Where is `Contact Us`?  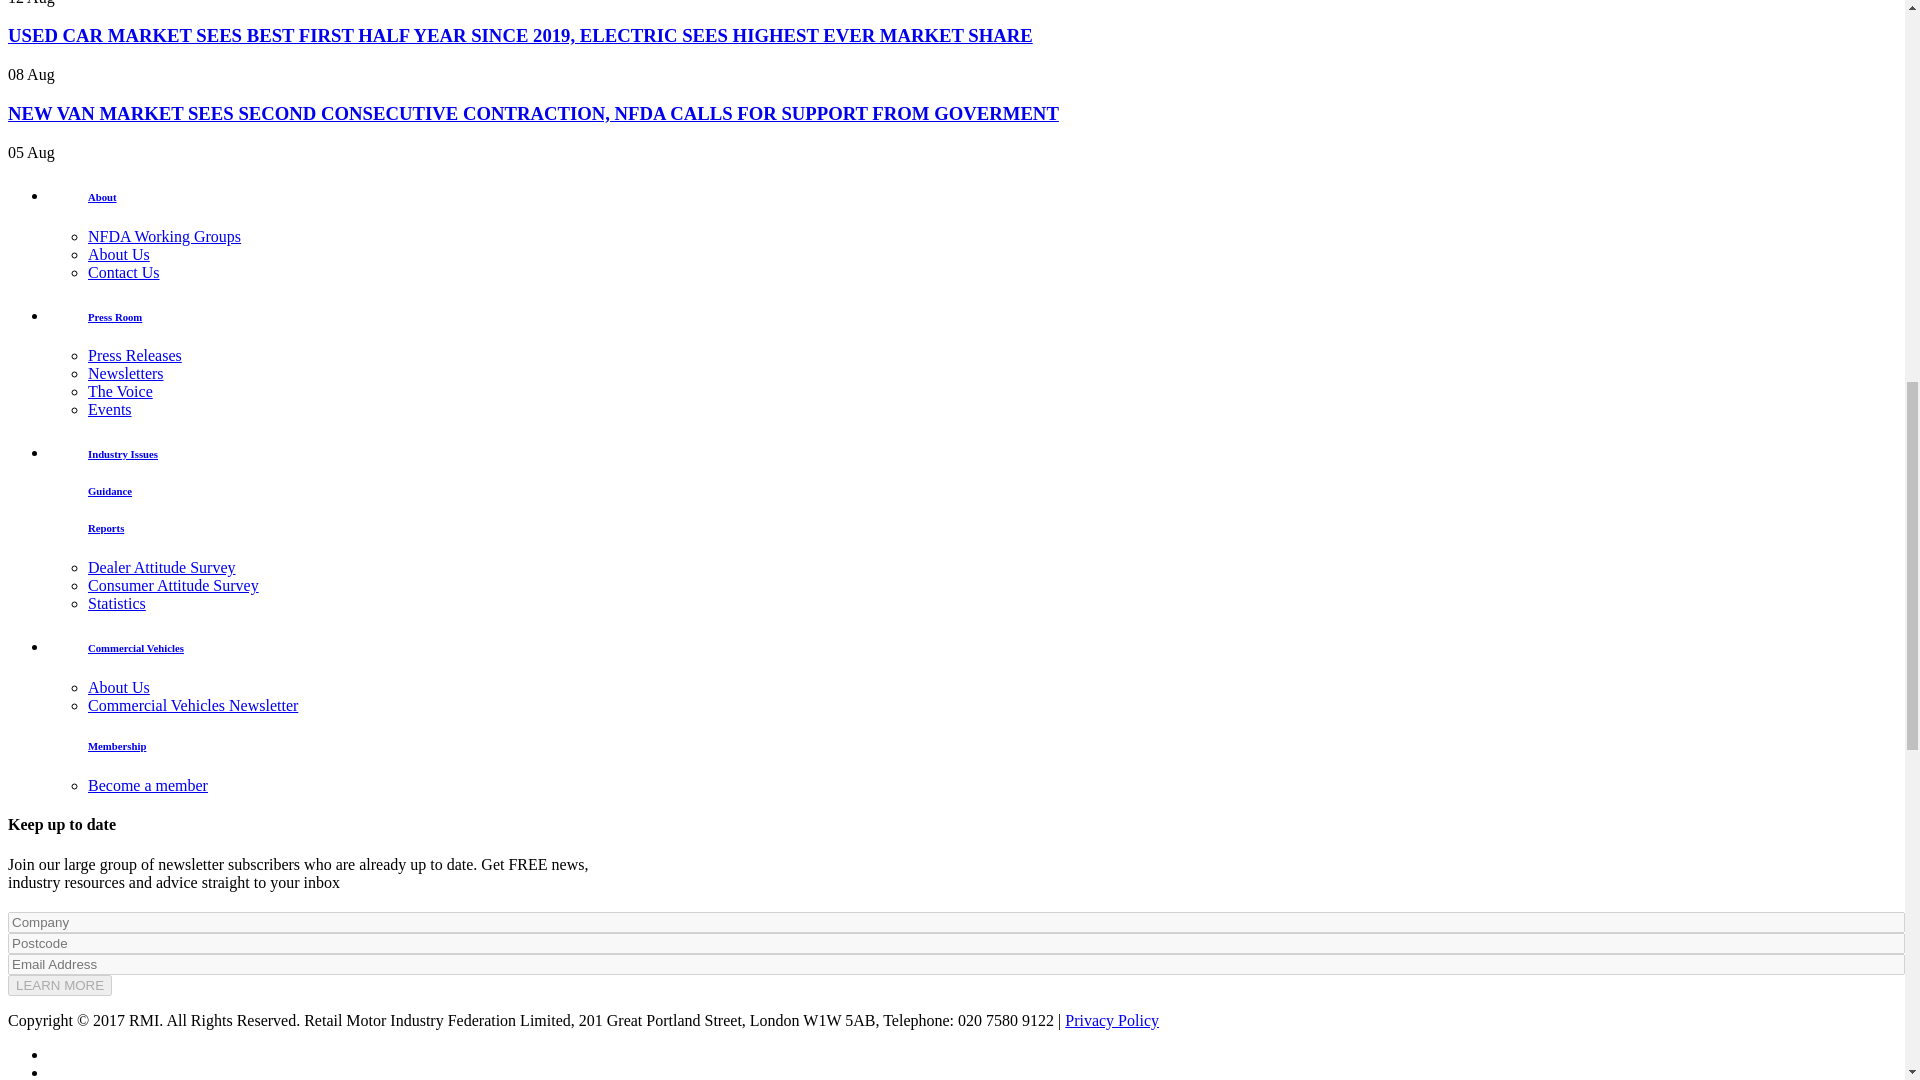
Contact Us is located at coordinates (124, 272).